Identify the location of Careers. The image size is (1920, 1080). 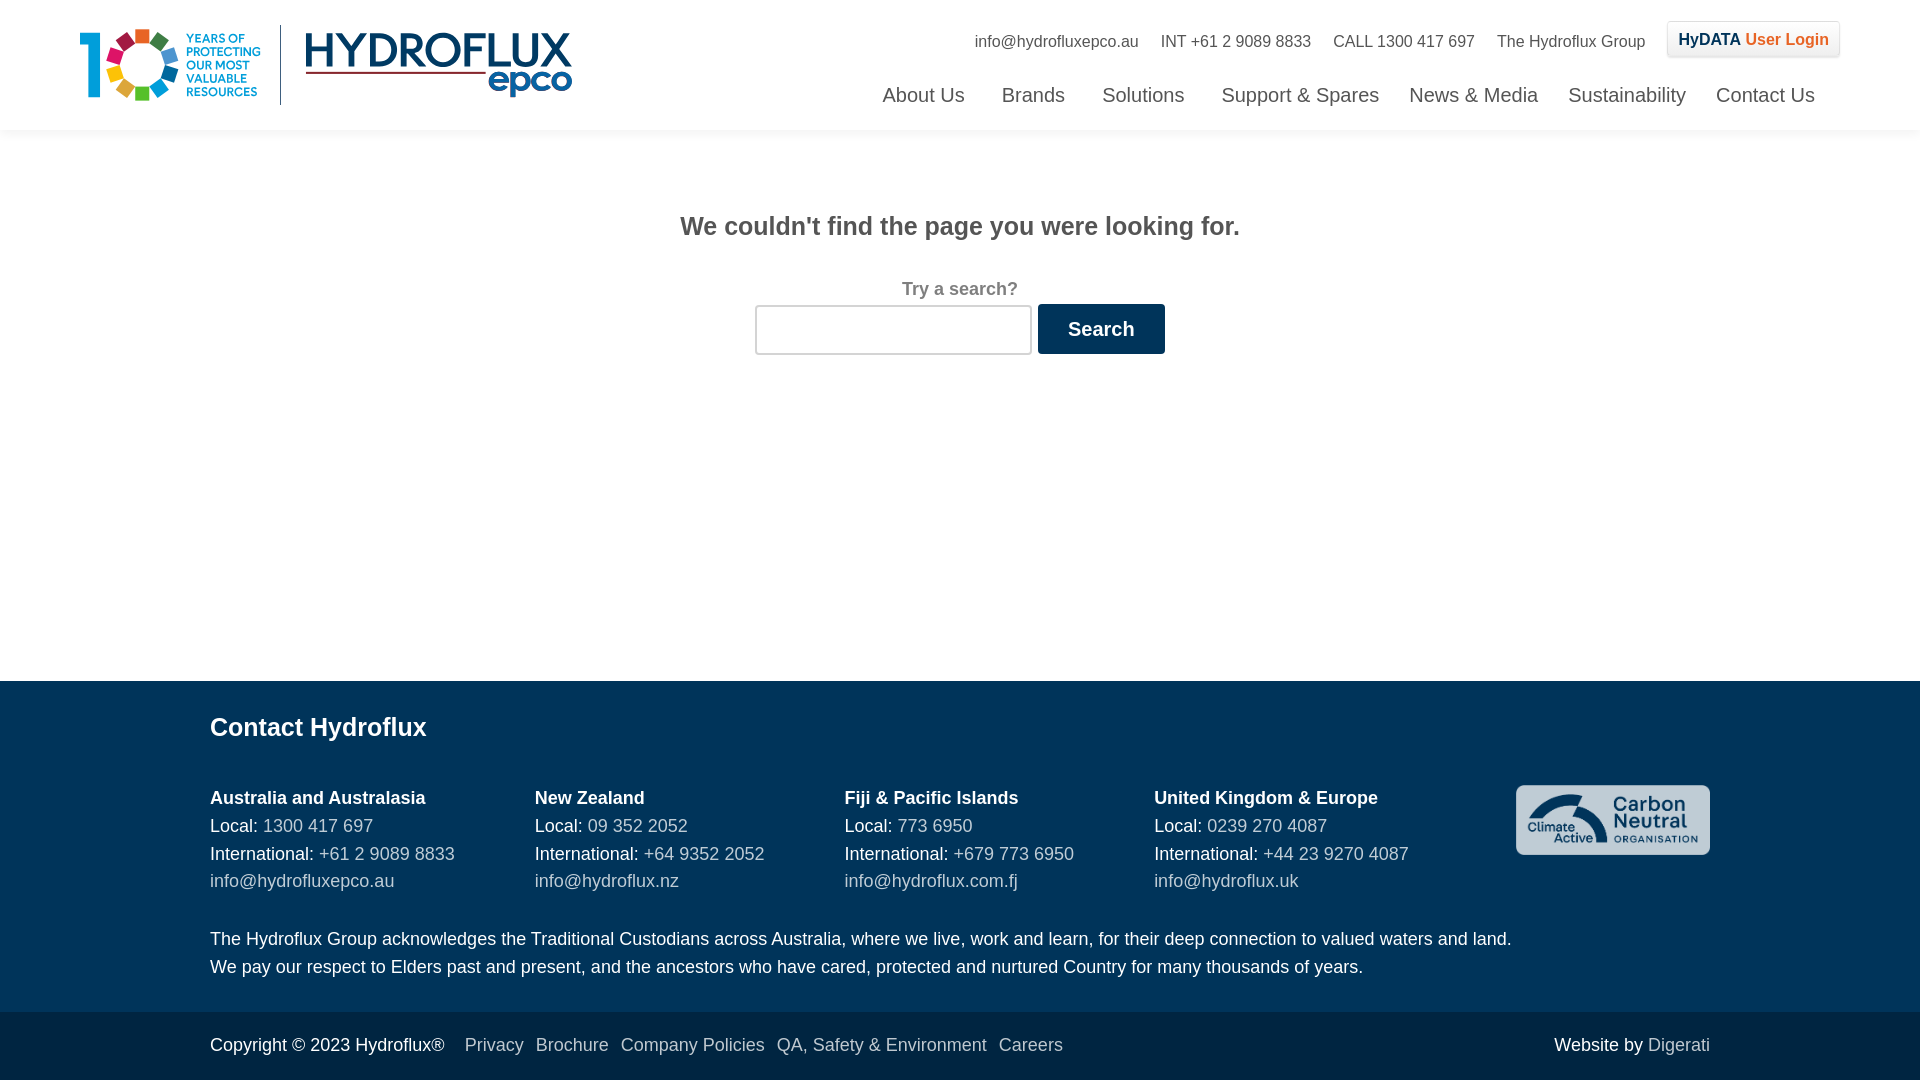
(1030, 1045).